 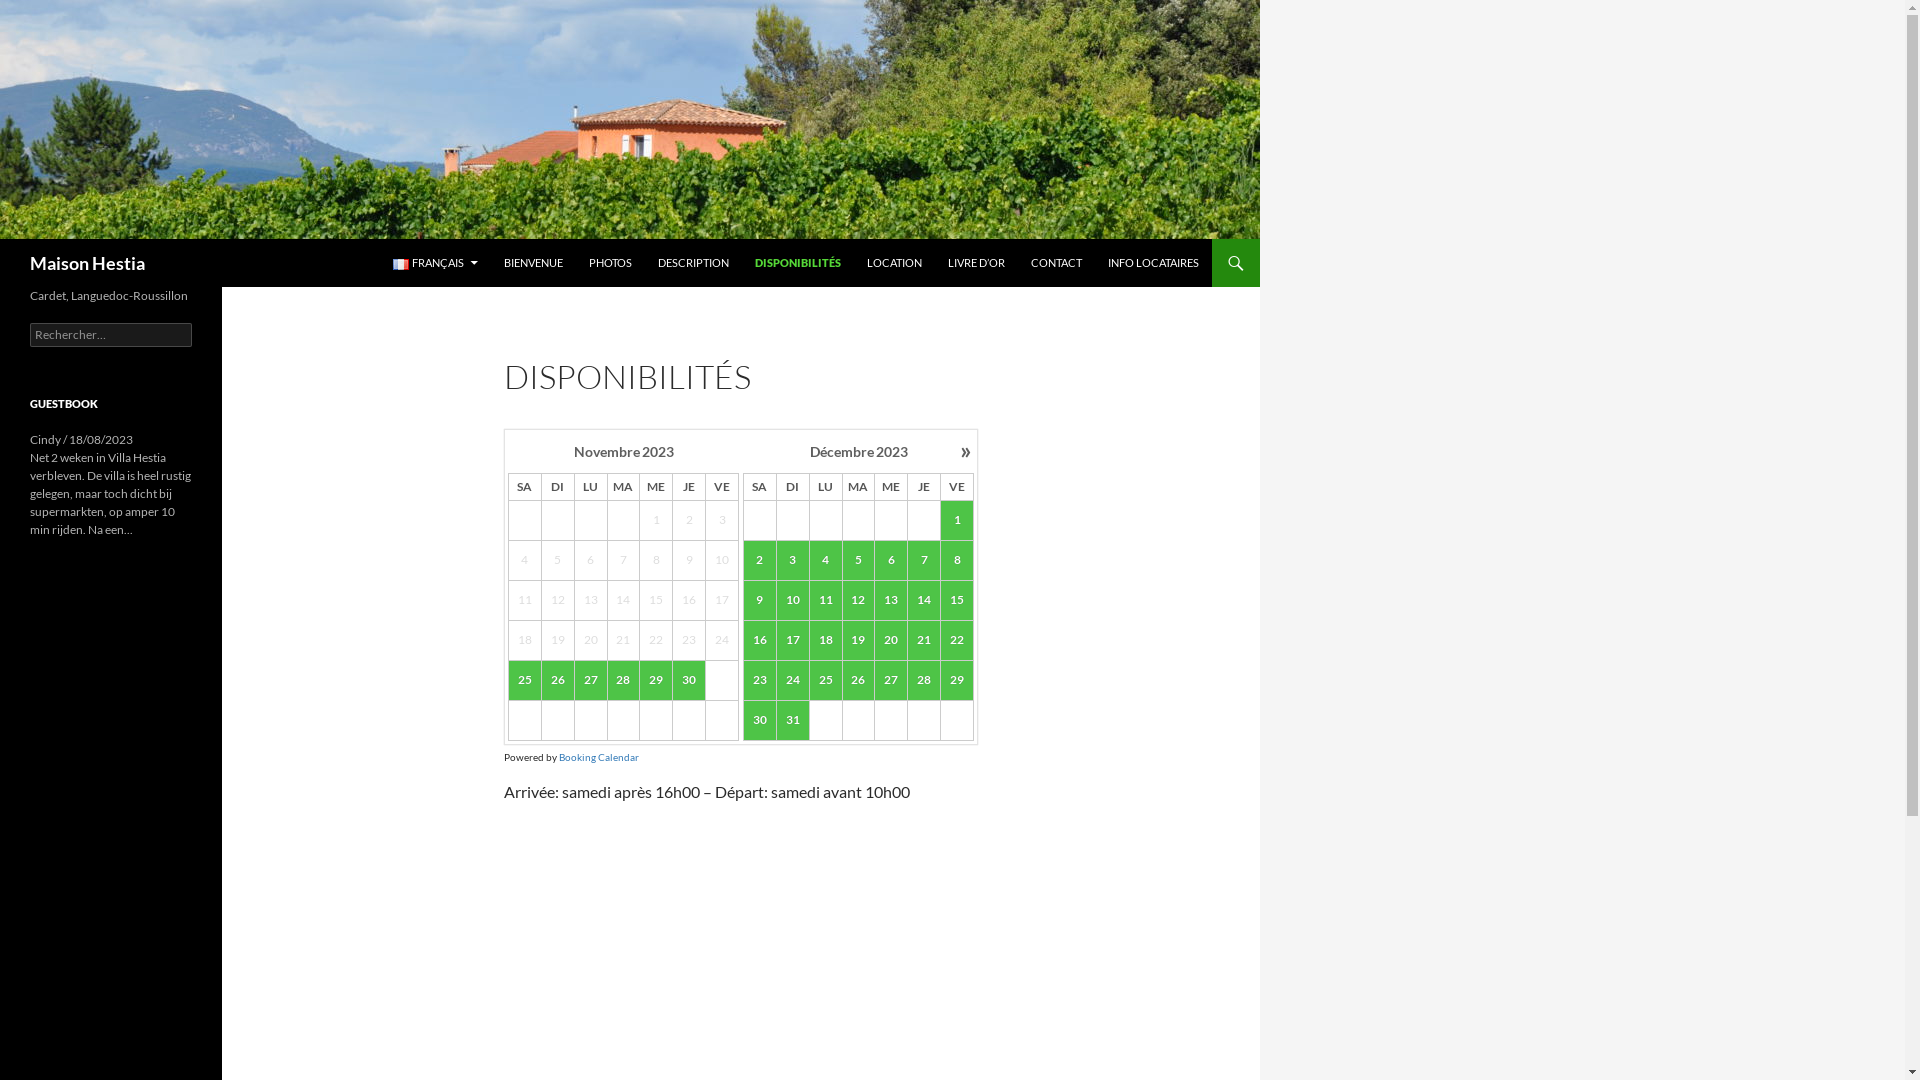 I want to click on DESCRIPTION, so click(x=694, y=263).